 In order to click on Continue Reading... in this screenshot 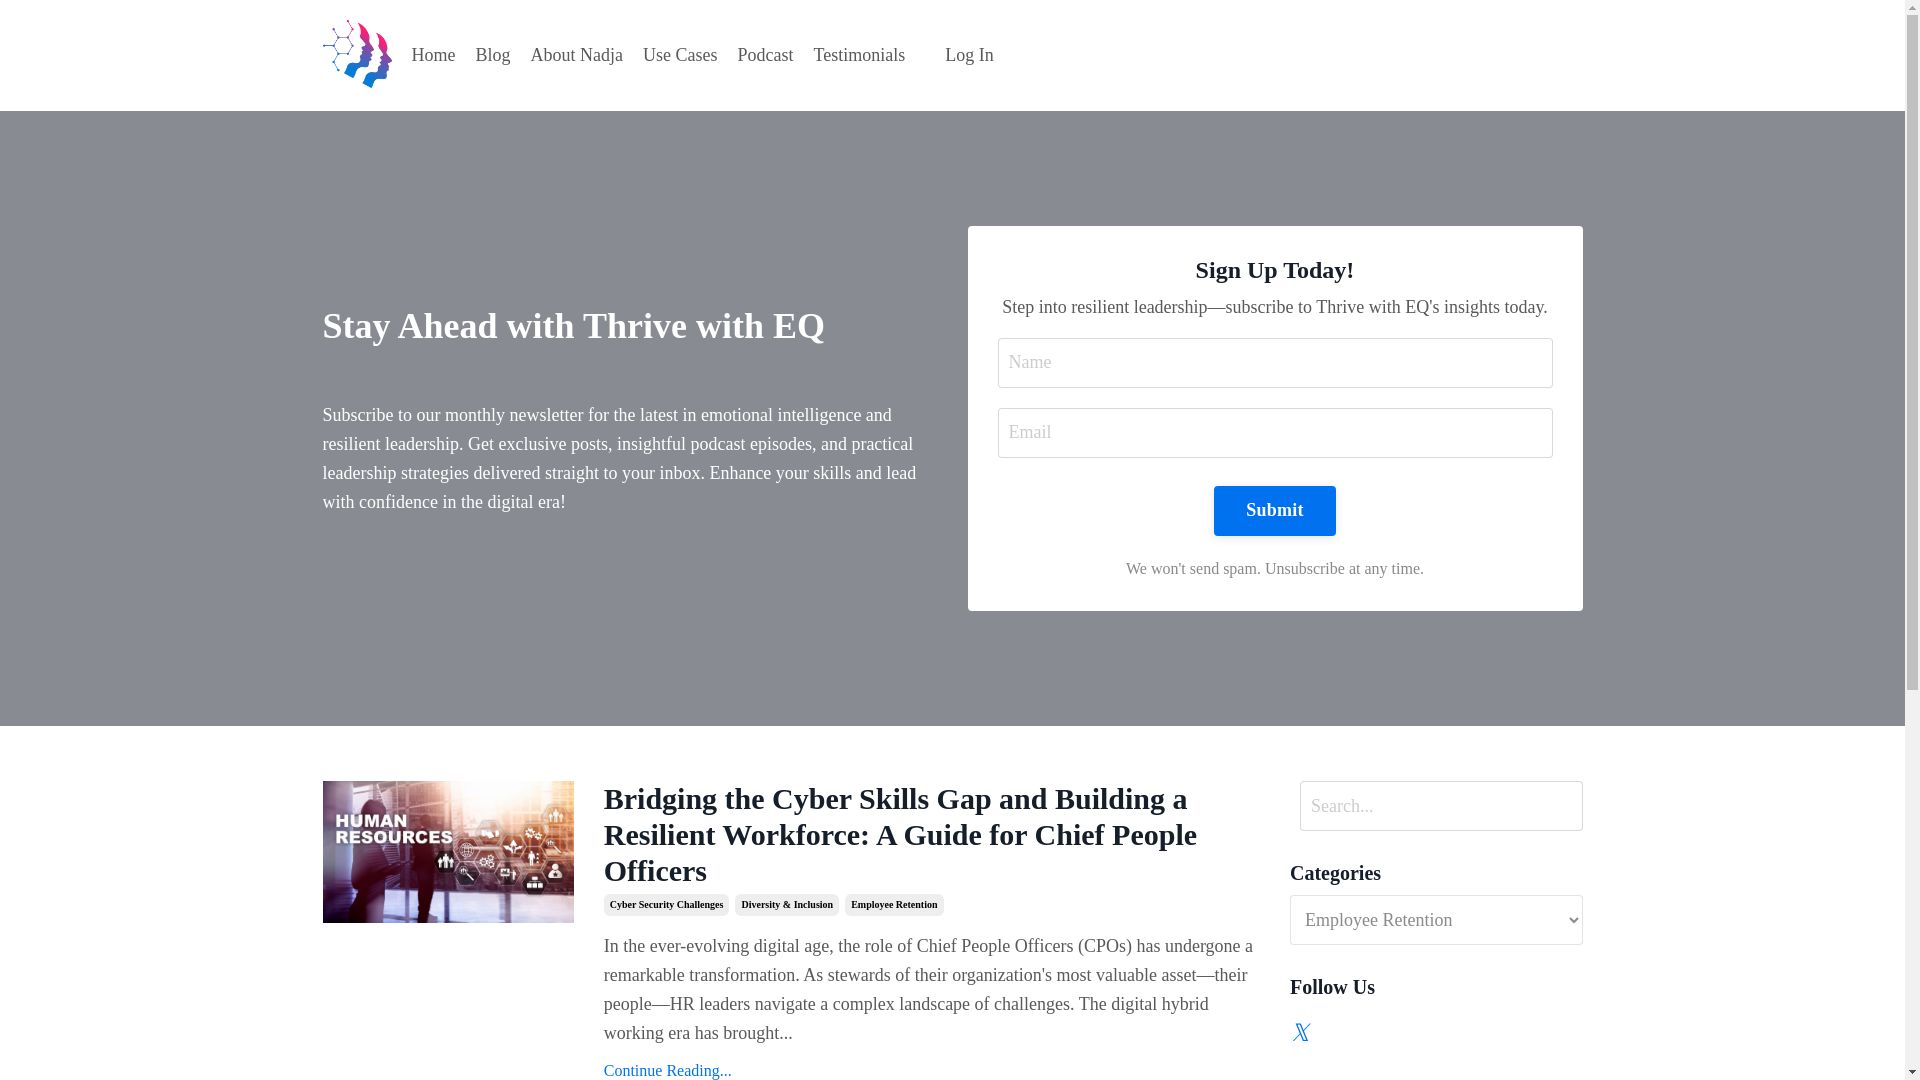, I will do `click(932, 1069)`.